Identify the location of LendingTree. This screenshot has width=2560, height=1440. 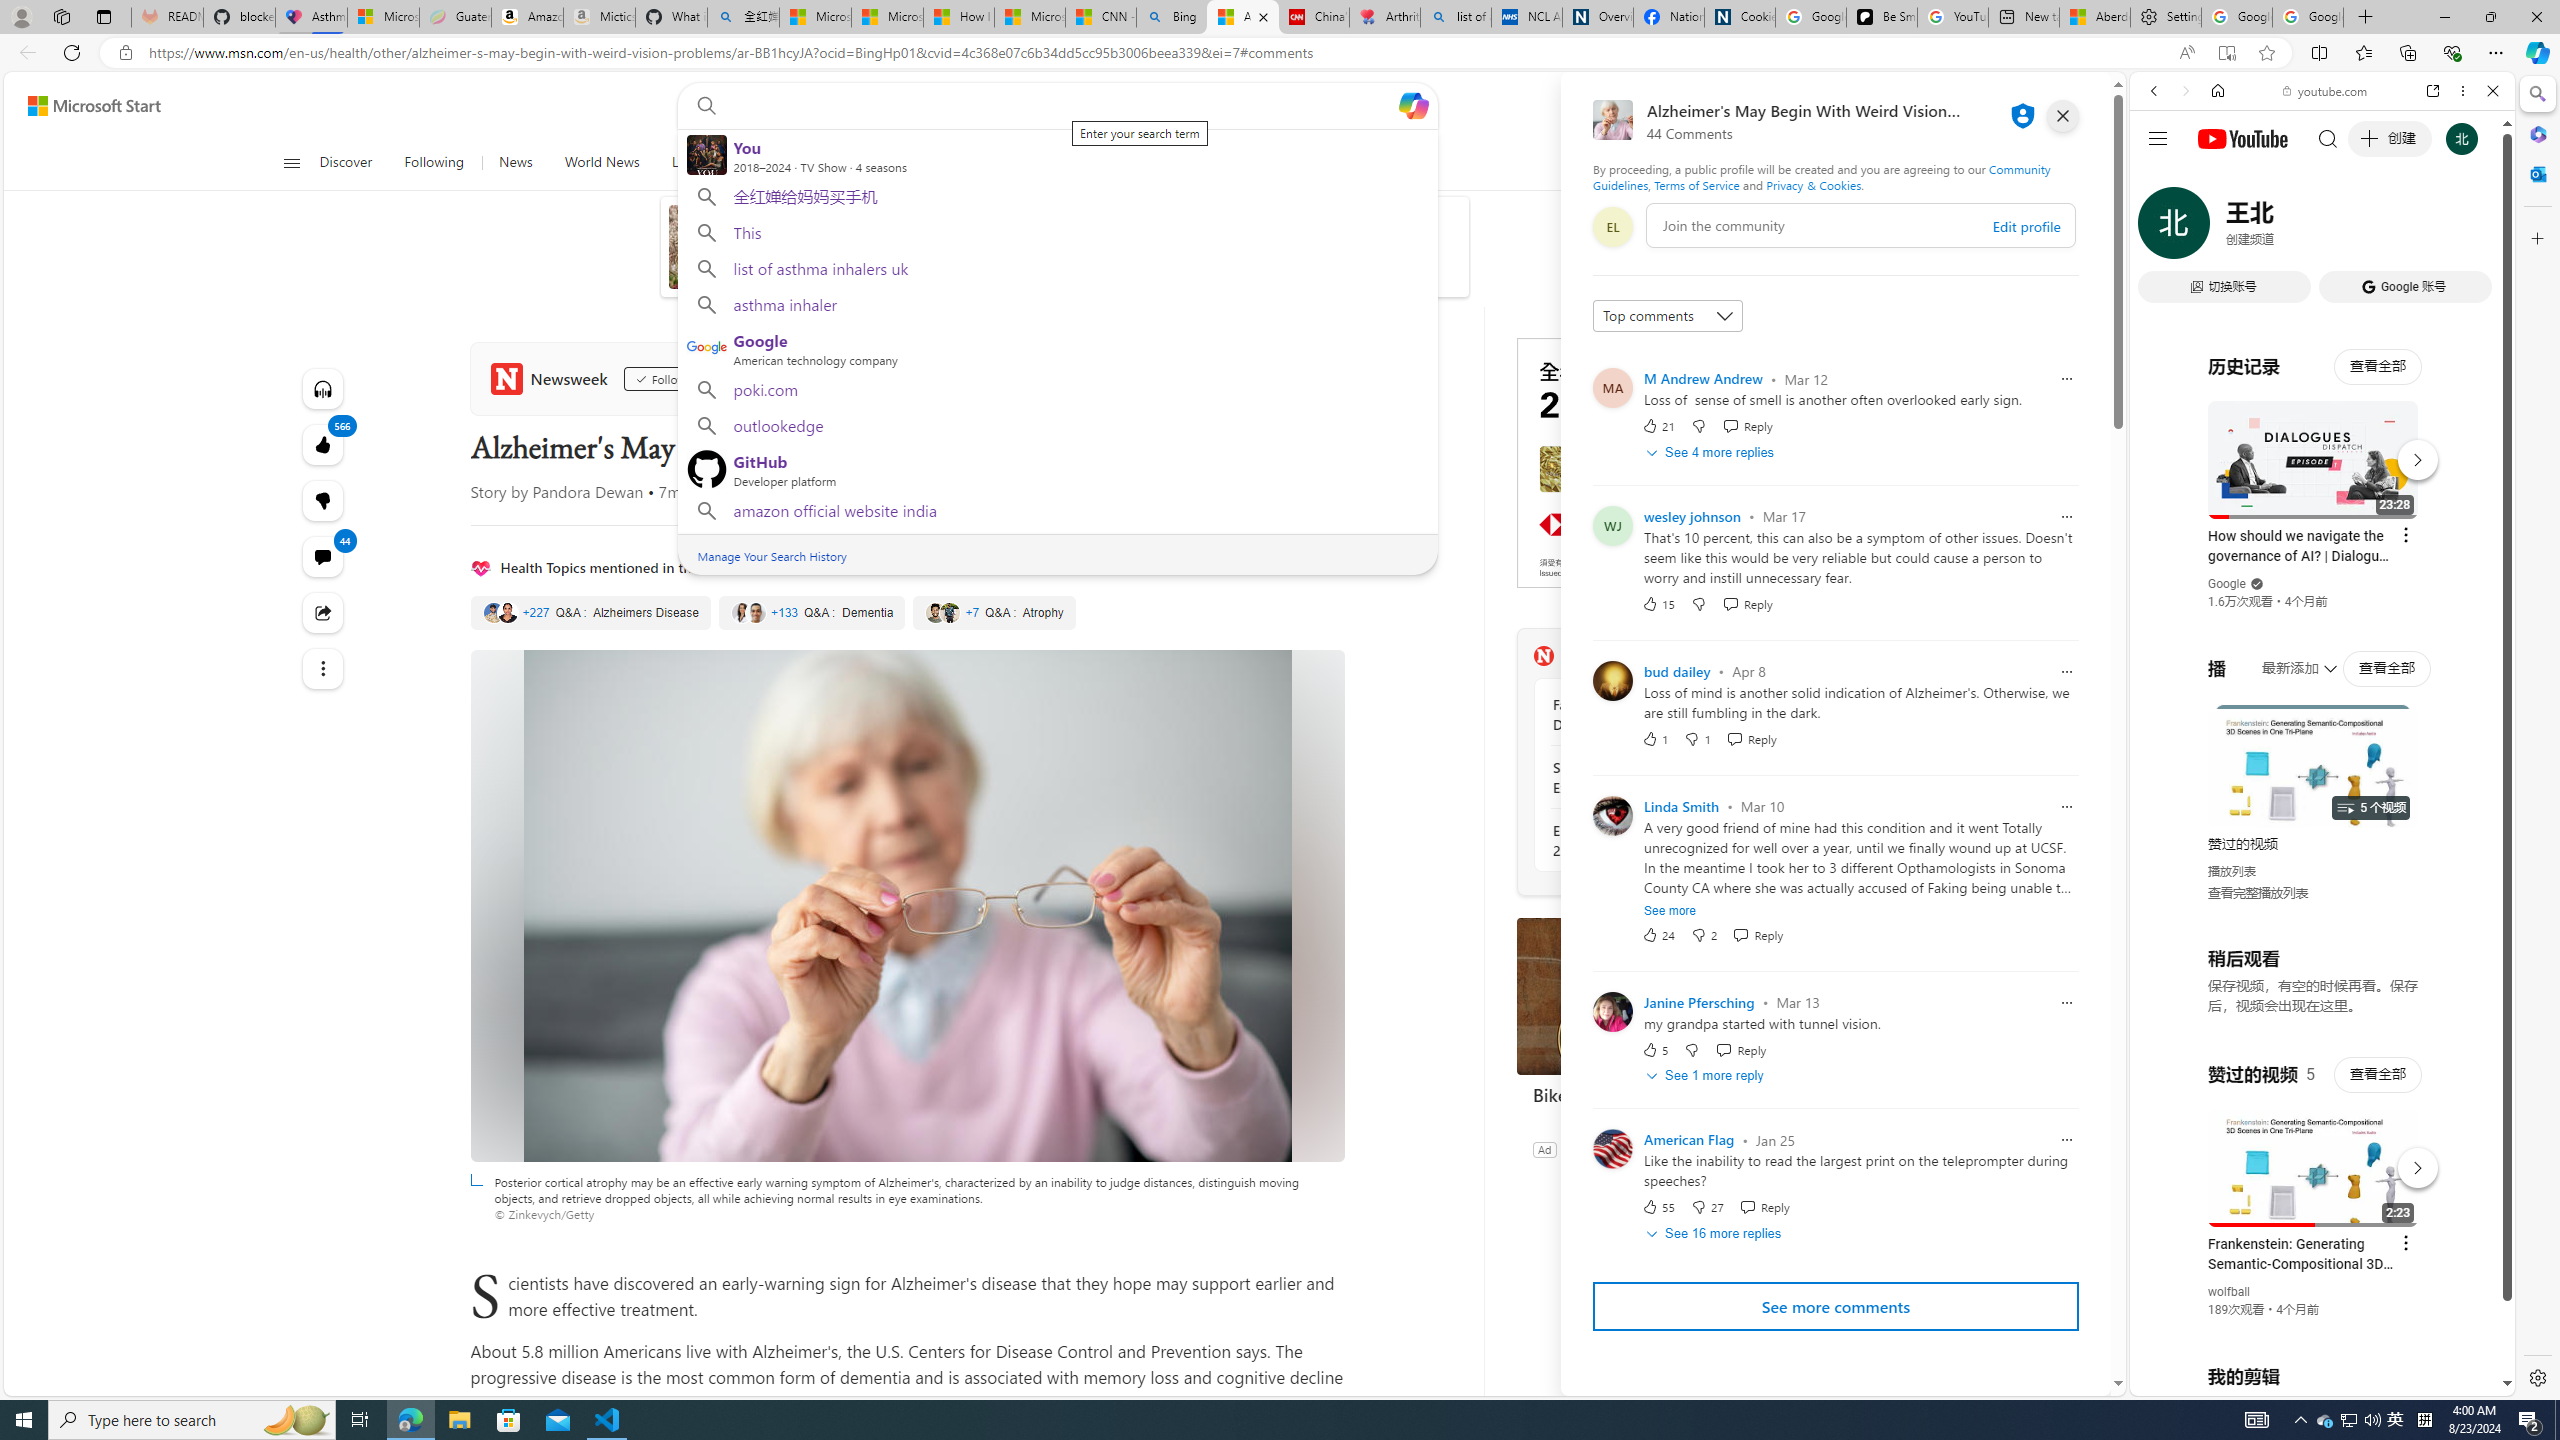
(938, 281).